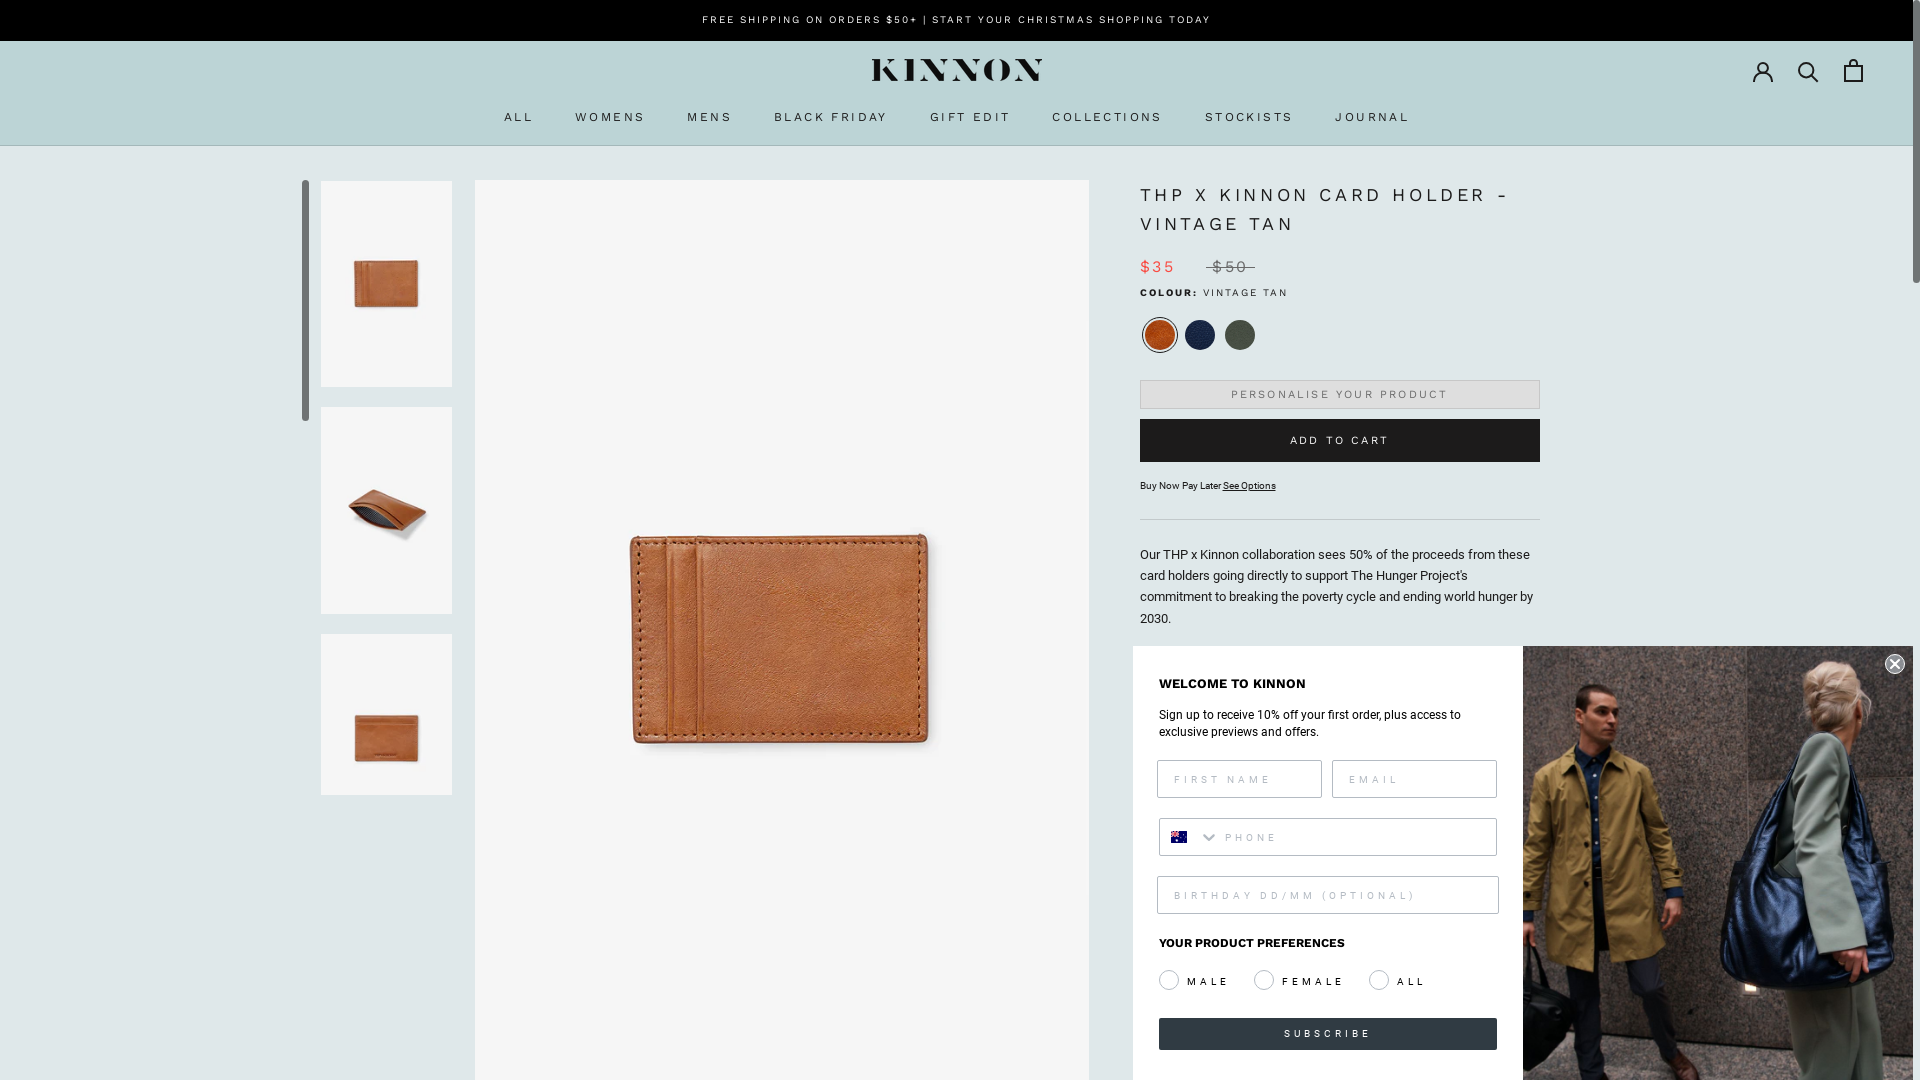 The width and height of the screenshot is (1920, 1080). I want to click on SUBSCRIBE, so click(1328, 1034).